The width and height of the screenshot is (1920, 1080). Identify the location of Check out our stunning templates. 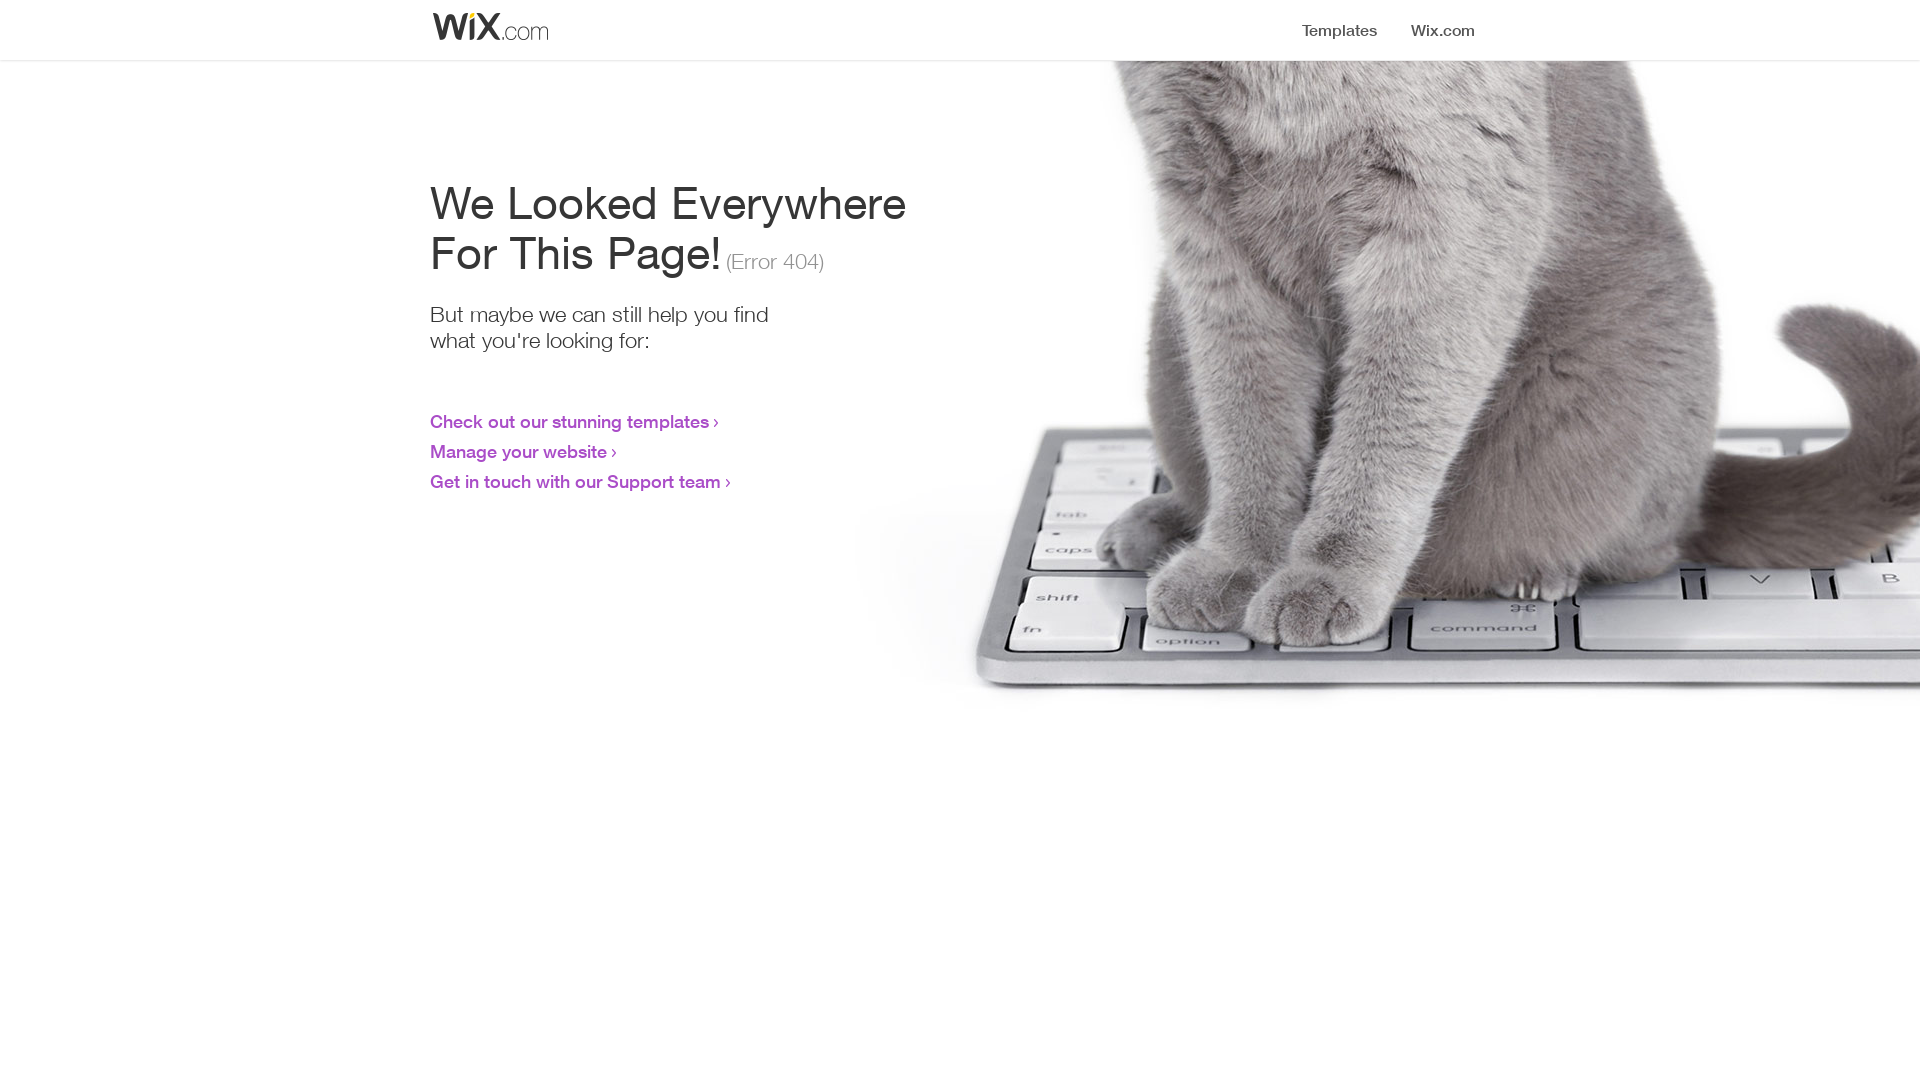
(570, 421).